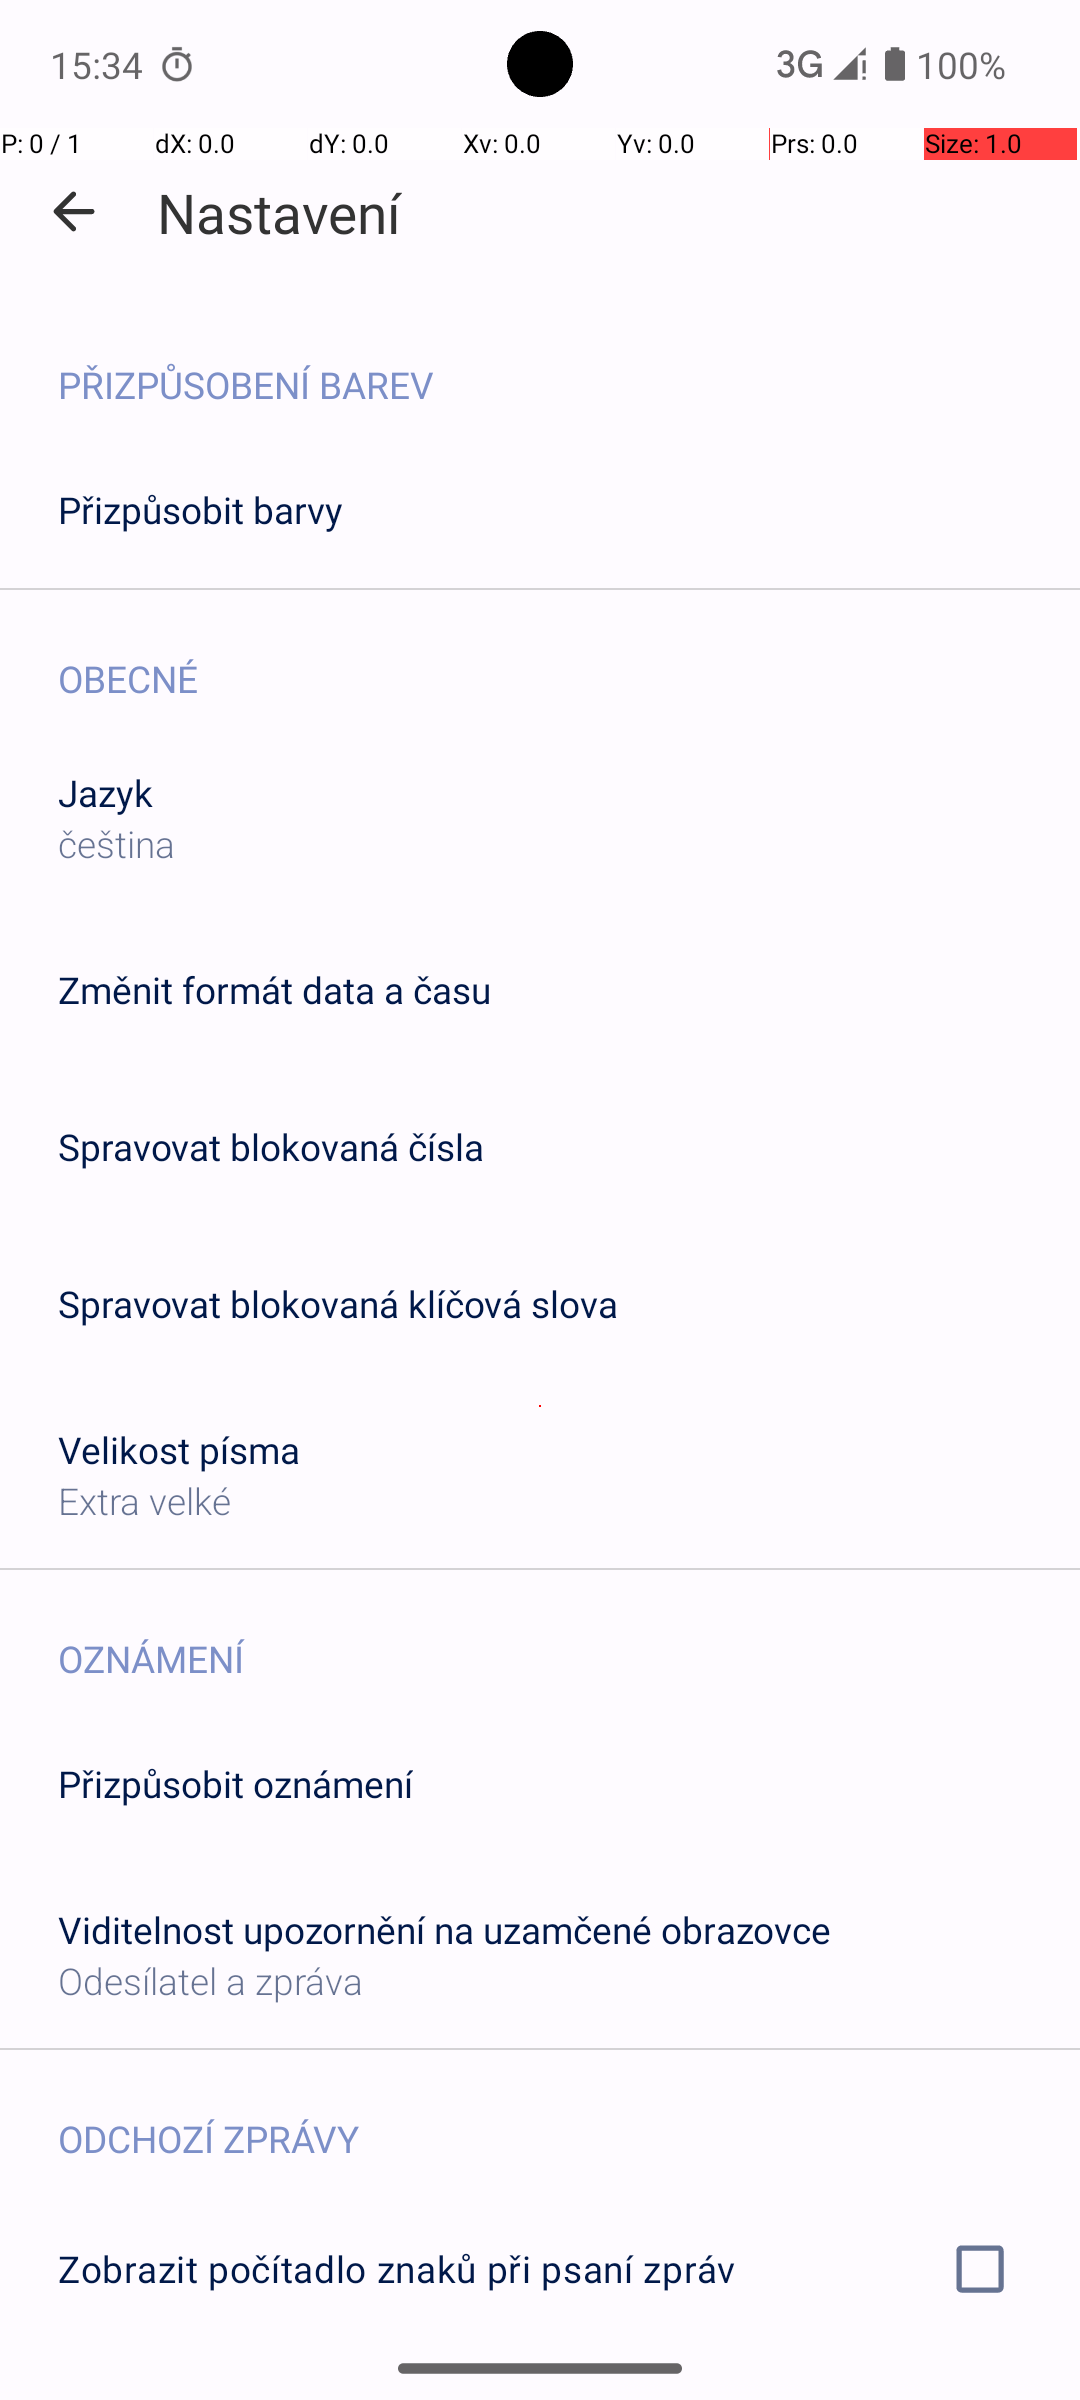  What do you see at coordinates (236, 1784) in the screenshot?
I see `Přizpůsobit oznámení` at bounding box center [236, 1784].